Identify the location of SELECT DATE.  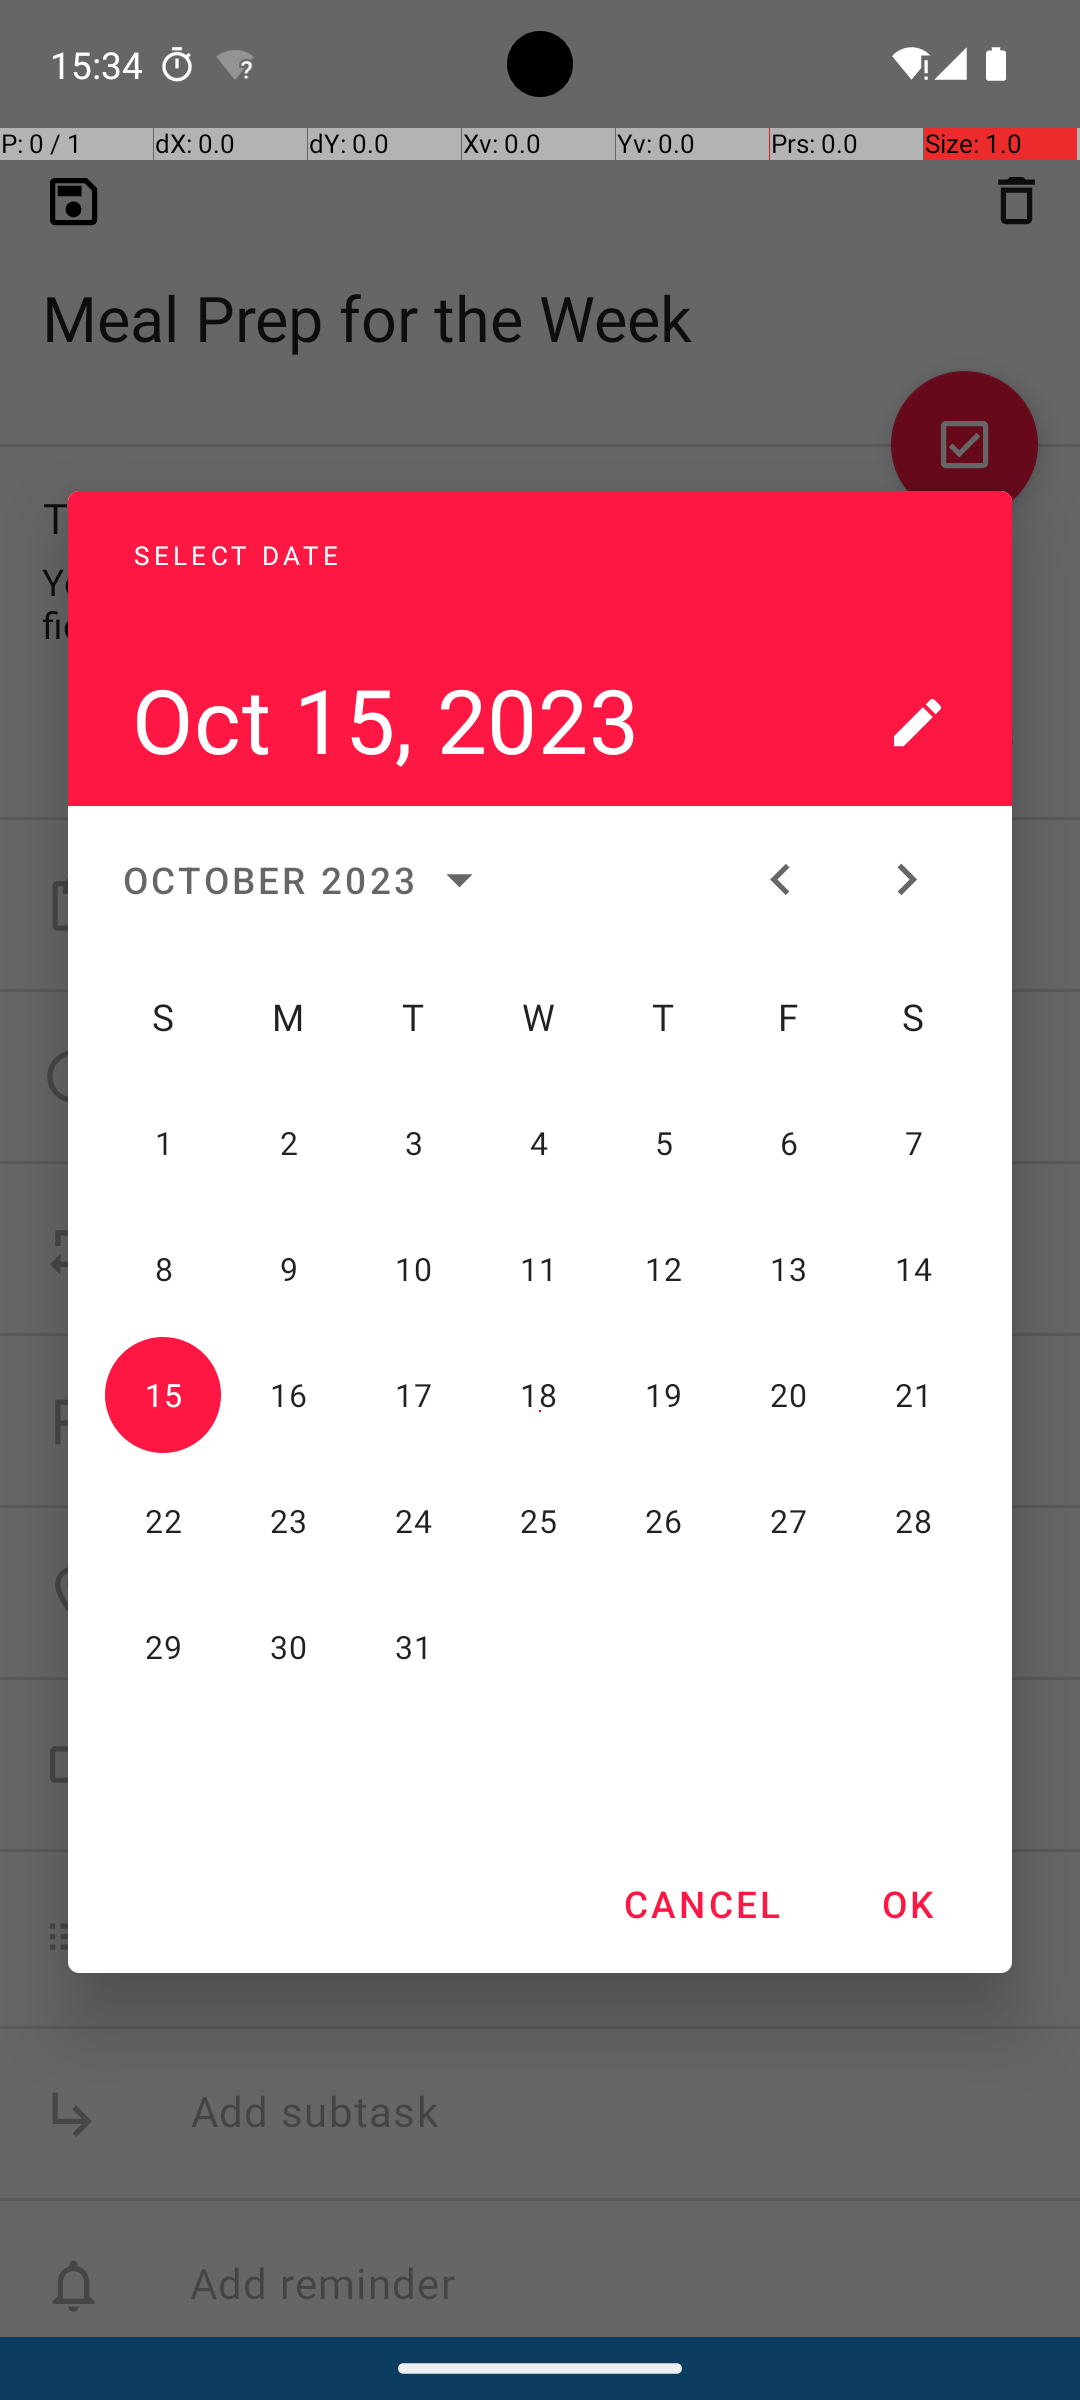
(493, 532).